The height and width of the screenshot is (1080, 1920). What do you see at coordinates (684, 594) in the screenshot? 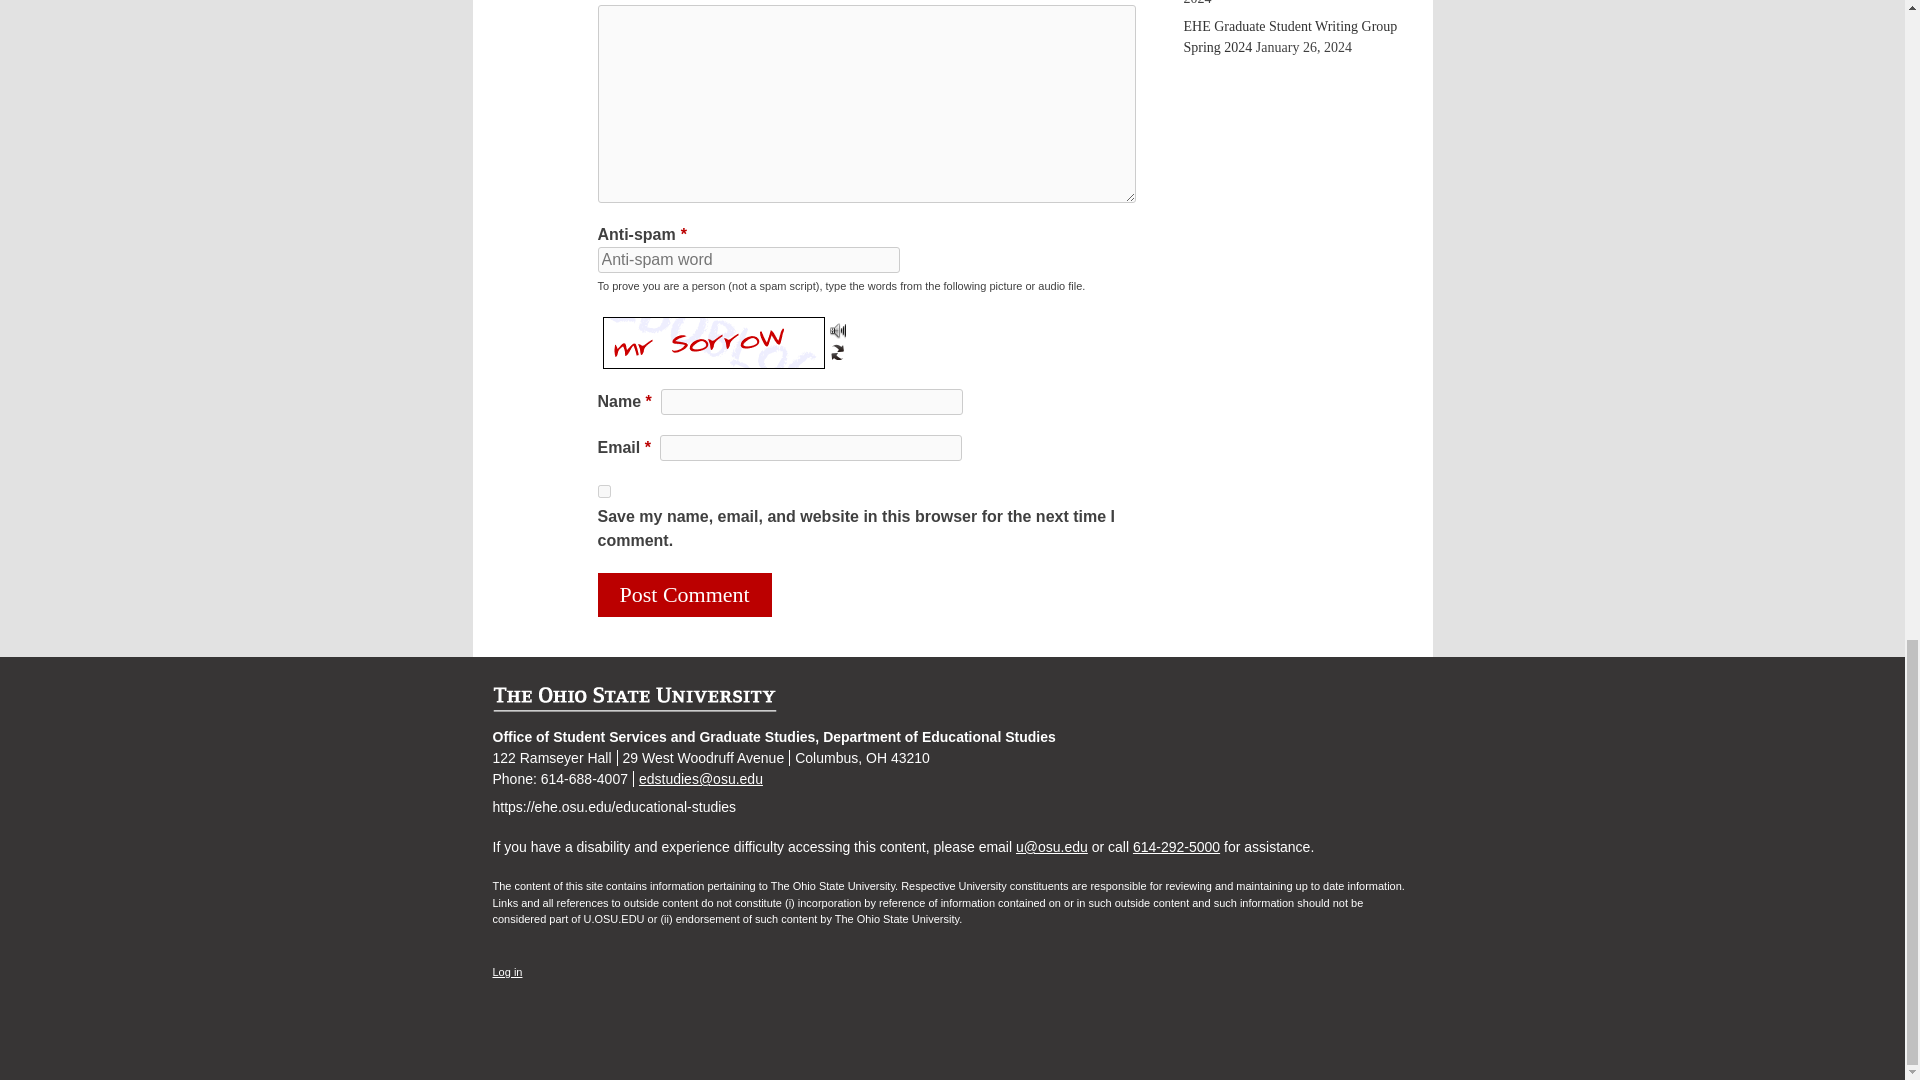
I see `Post Comment` at bounding box center [684, 594].